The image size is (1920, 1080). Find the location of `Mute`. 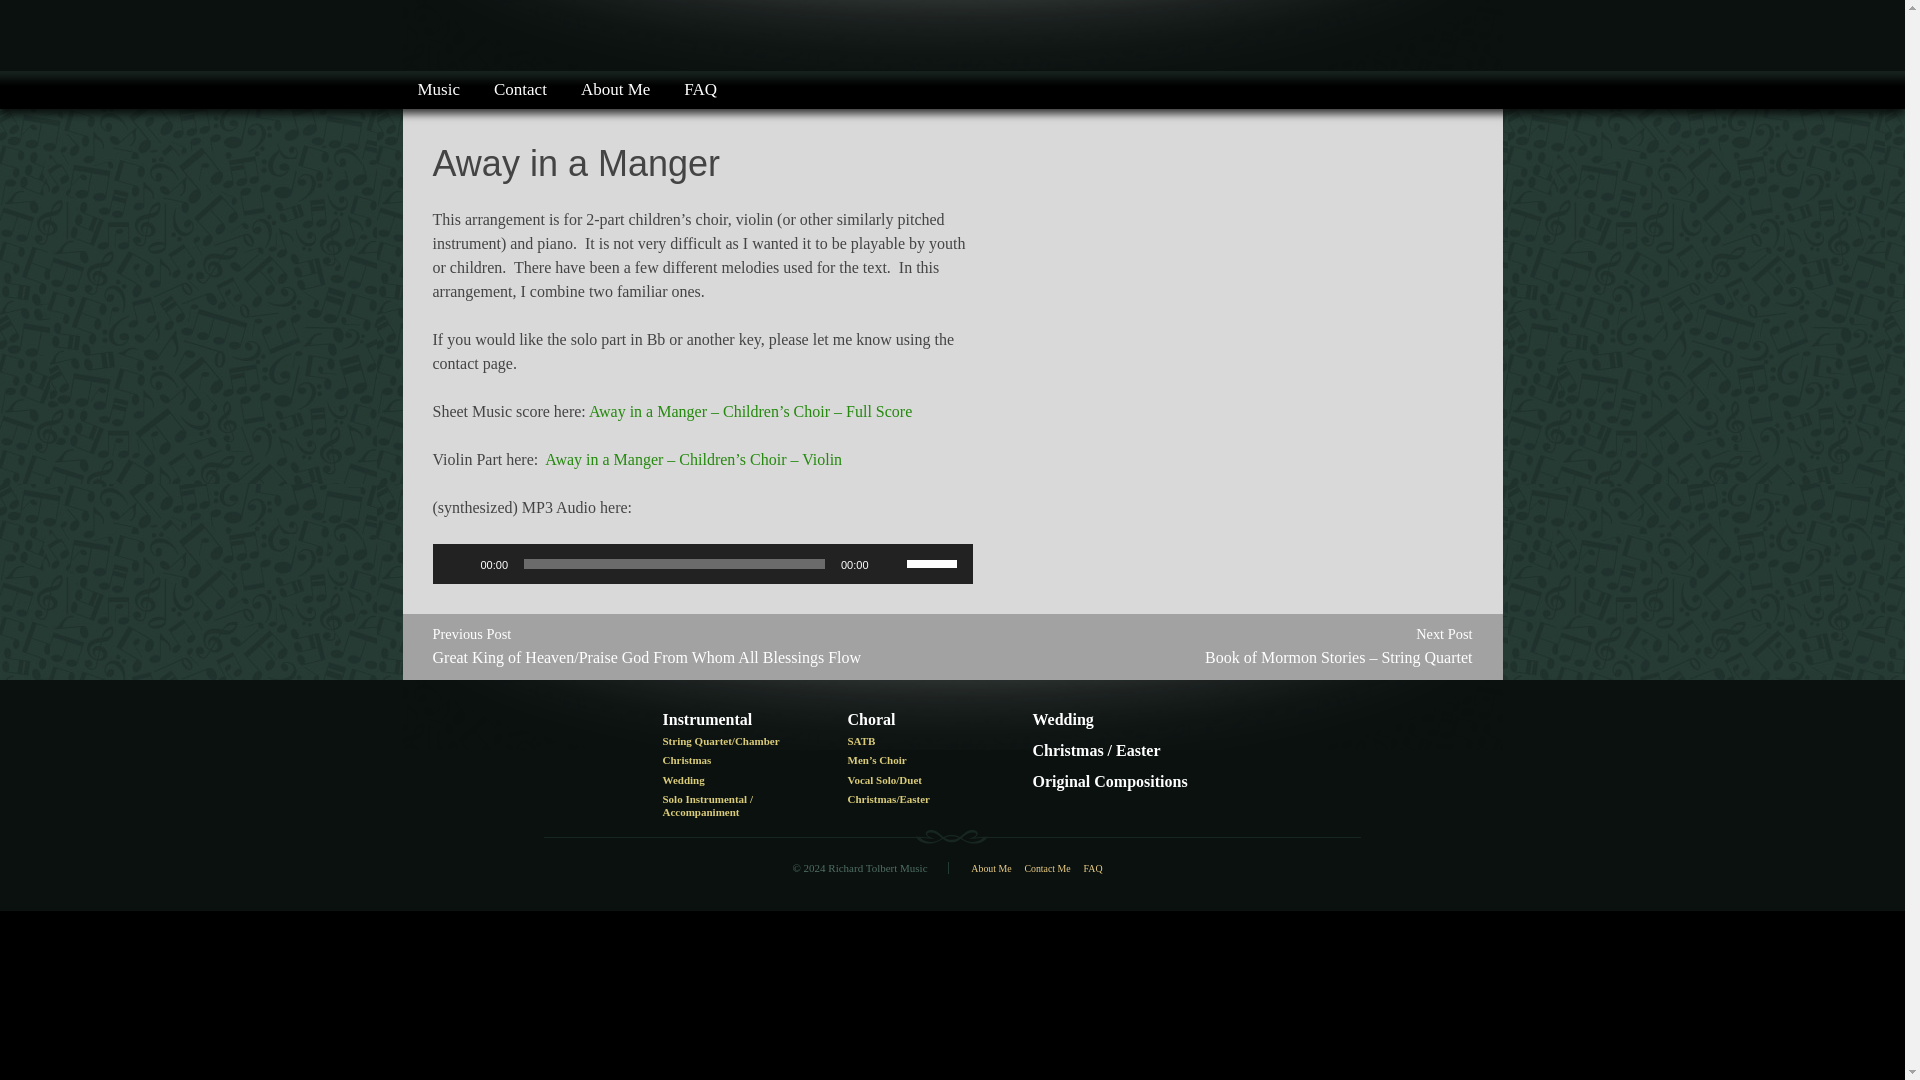

Mute is located at coordinates (890, 564).